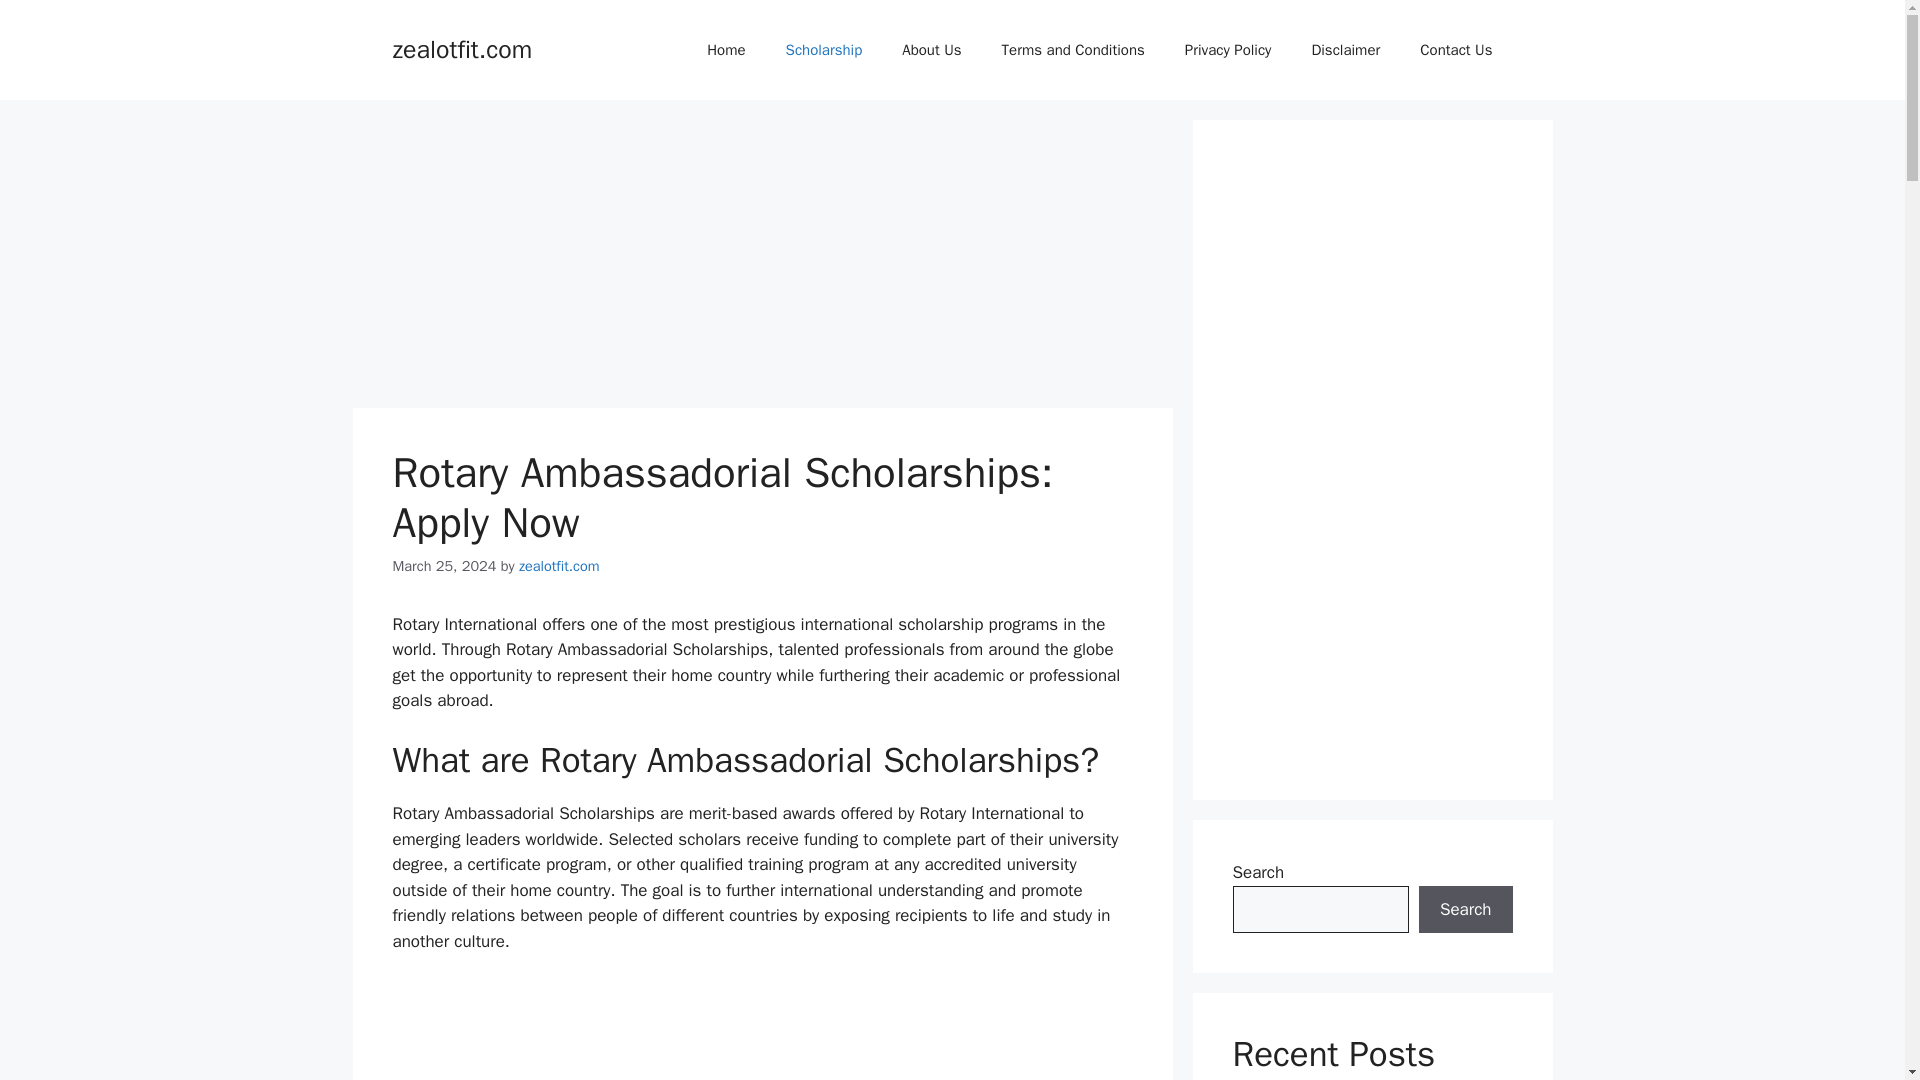  I want to click on Search, so click(1465, 910).